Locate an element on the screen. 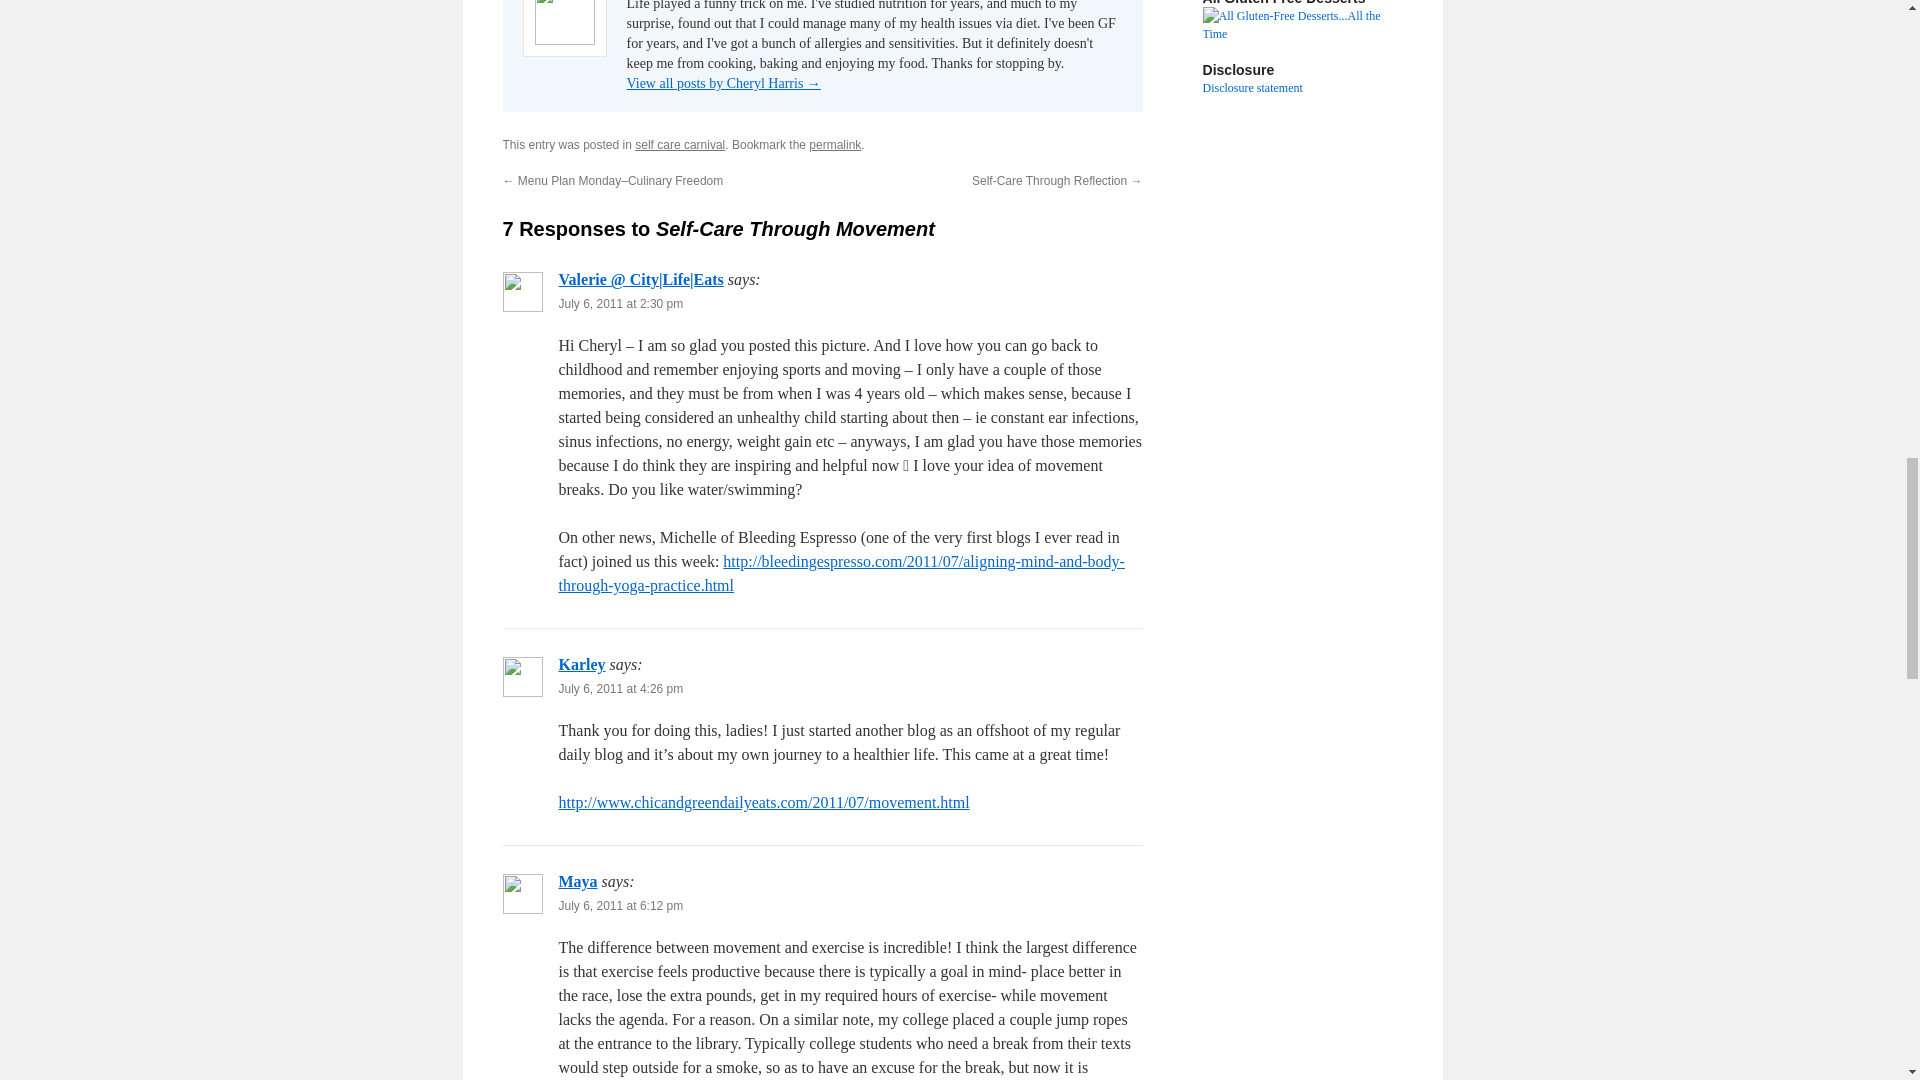 The width and height of the screenshot is (1920, 1080). Permalink to Self-Care Through Movement is located at coordinates (834, 145).